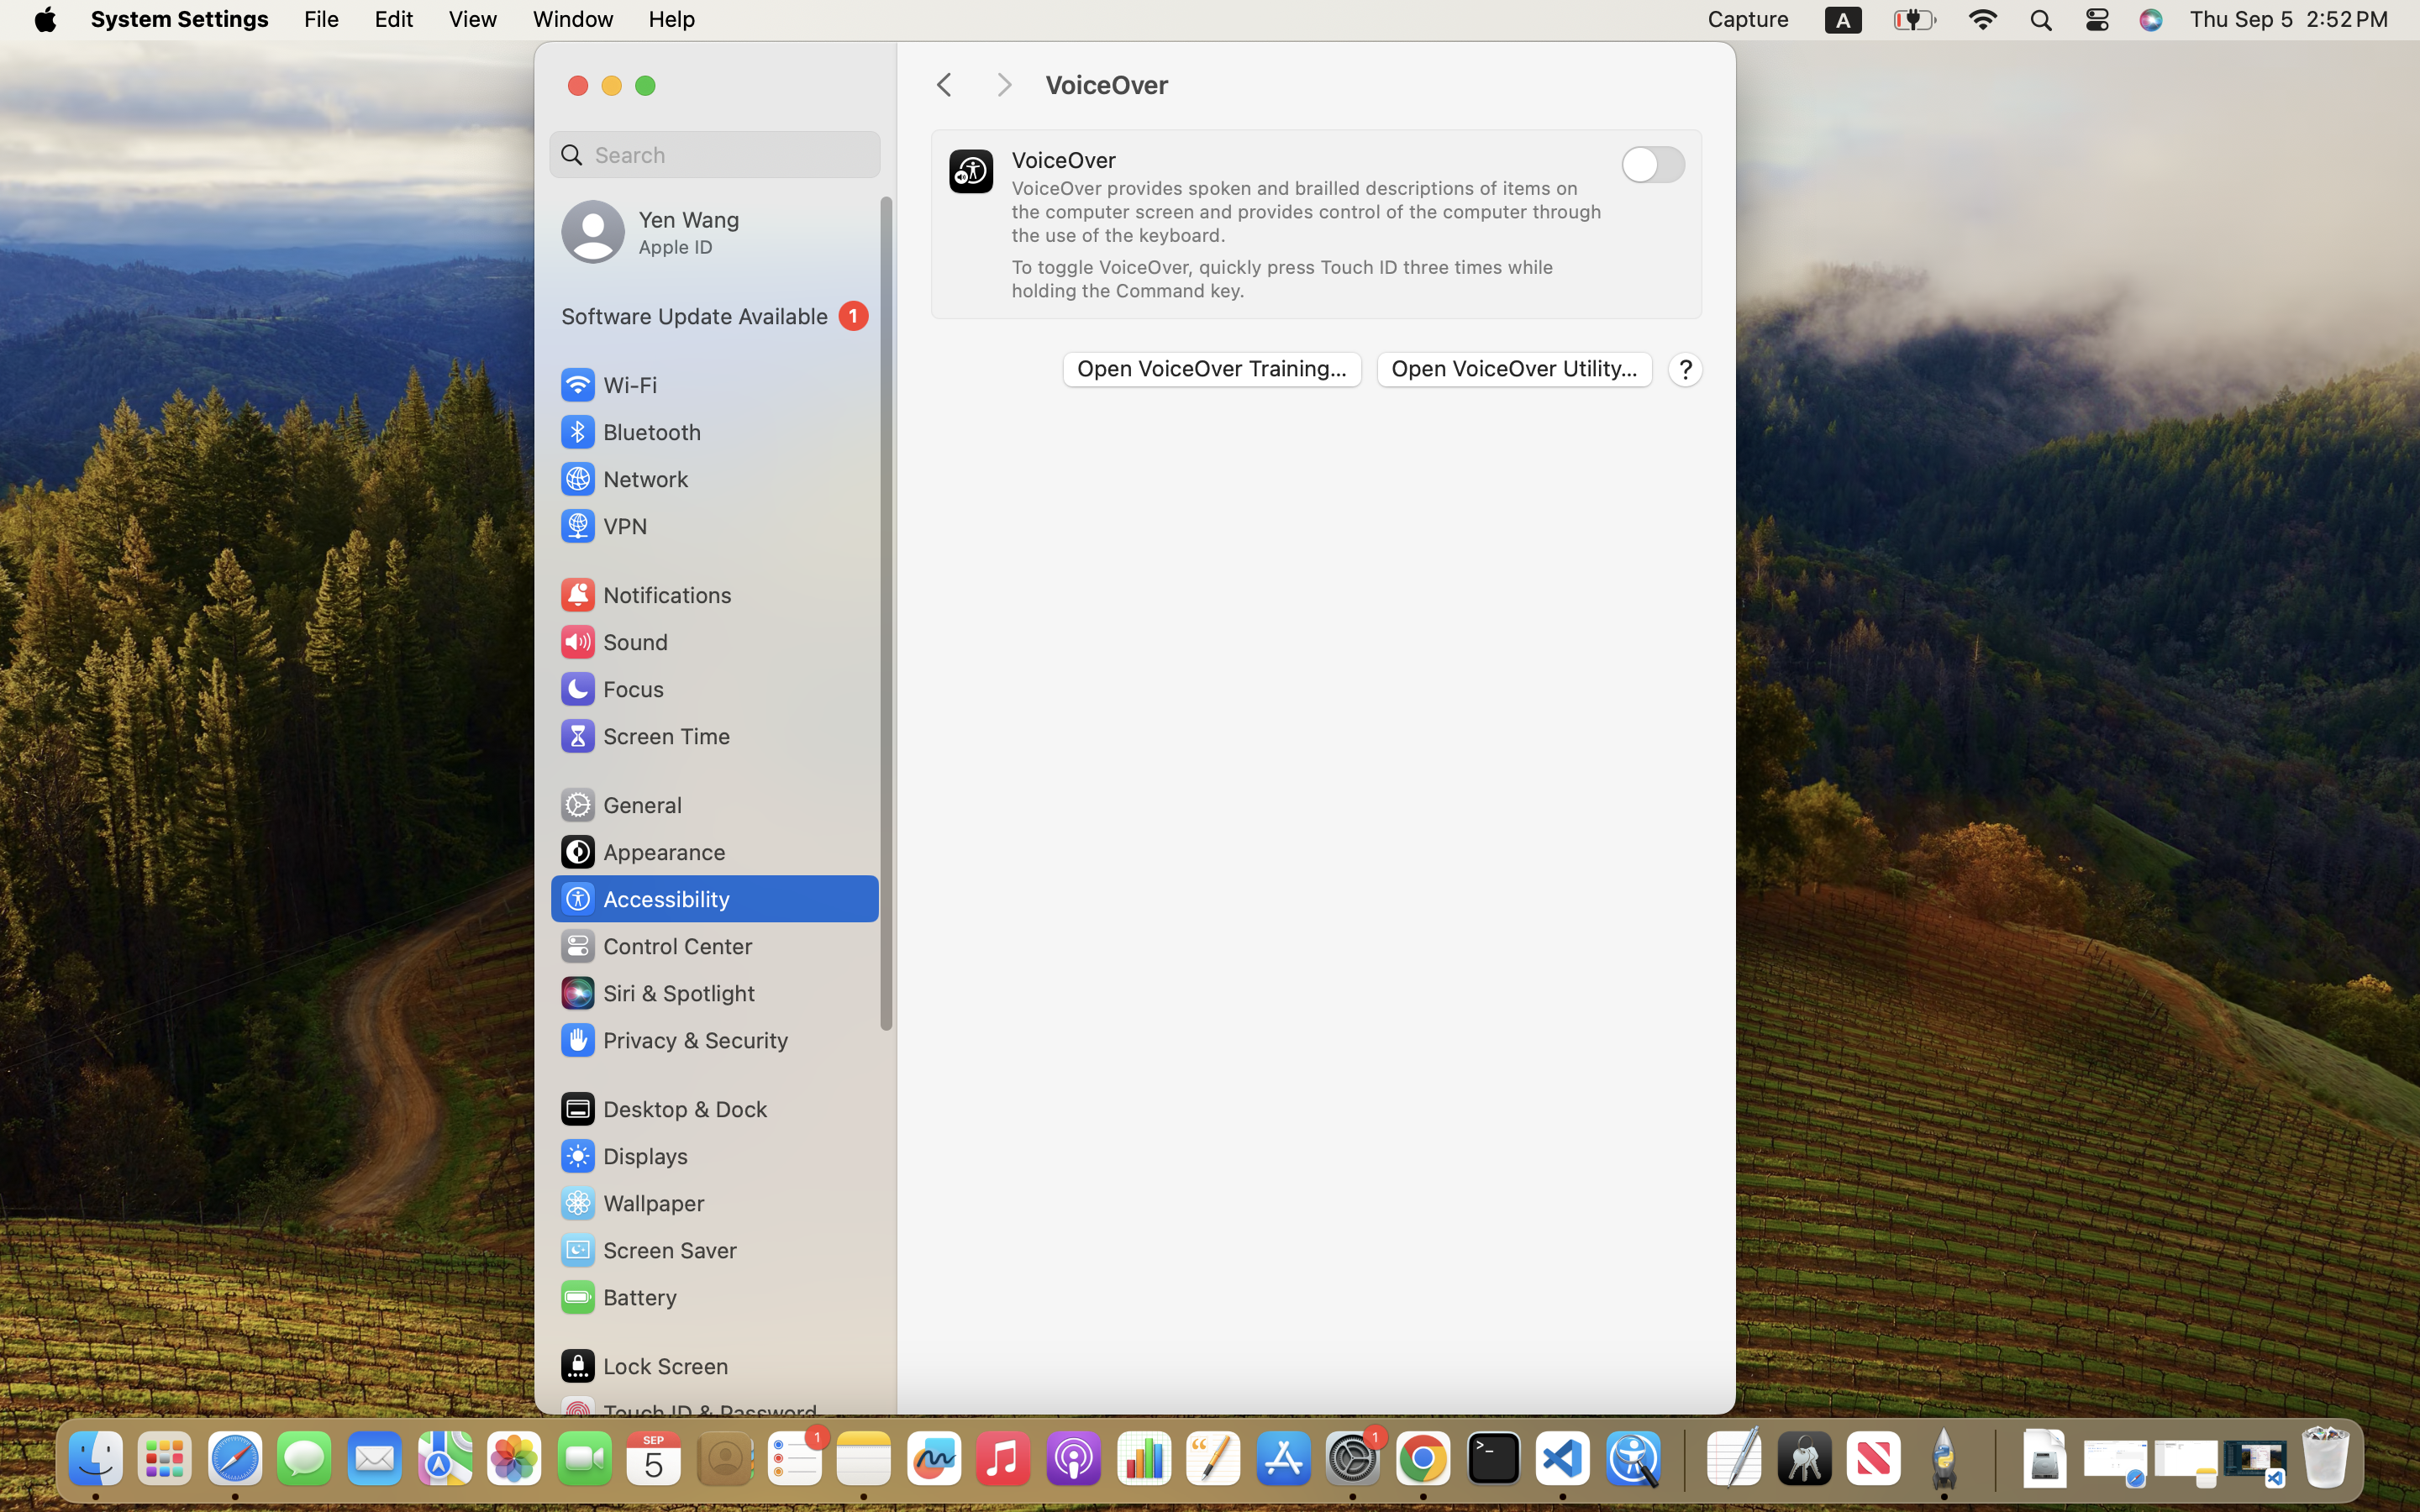 This screenshot has height=1512, width=2420. What do you see at coordinates (630, 432) in the screenshot?
I see `Bluetooth` at bounding box center [630, 432].